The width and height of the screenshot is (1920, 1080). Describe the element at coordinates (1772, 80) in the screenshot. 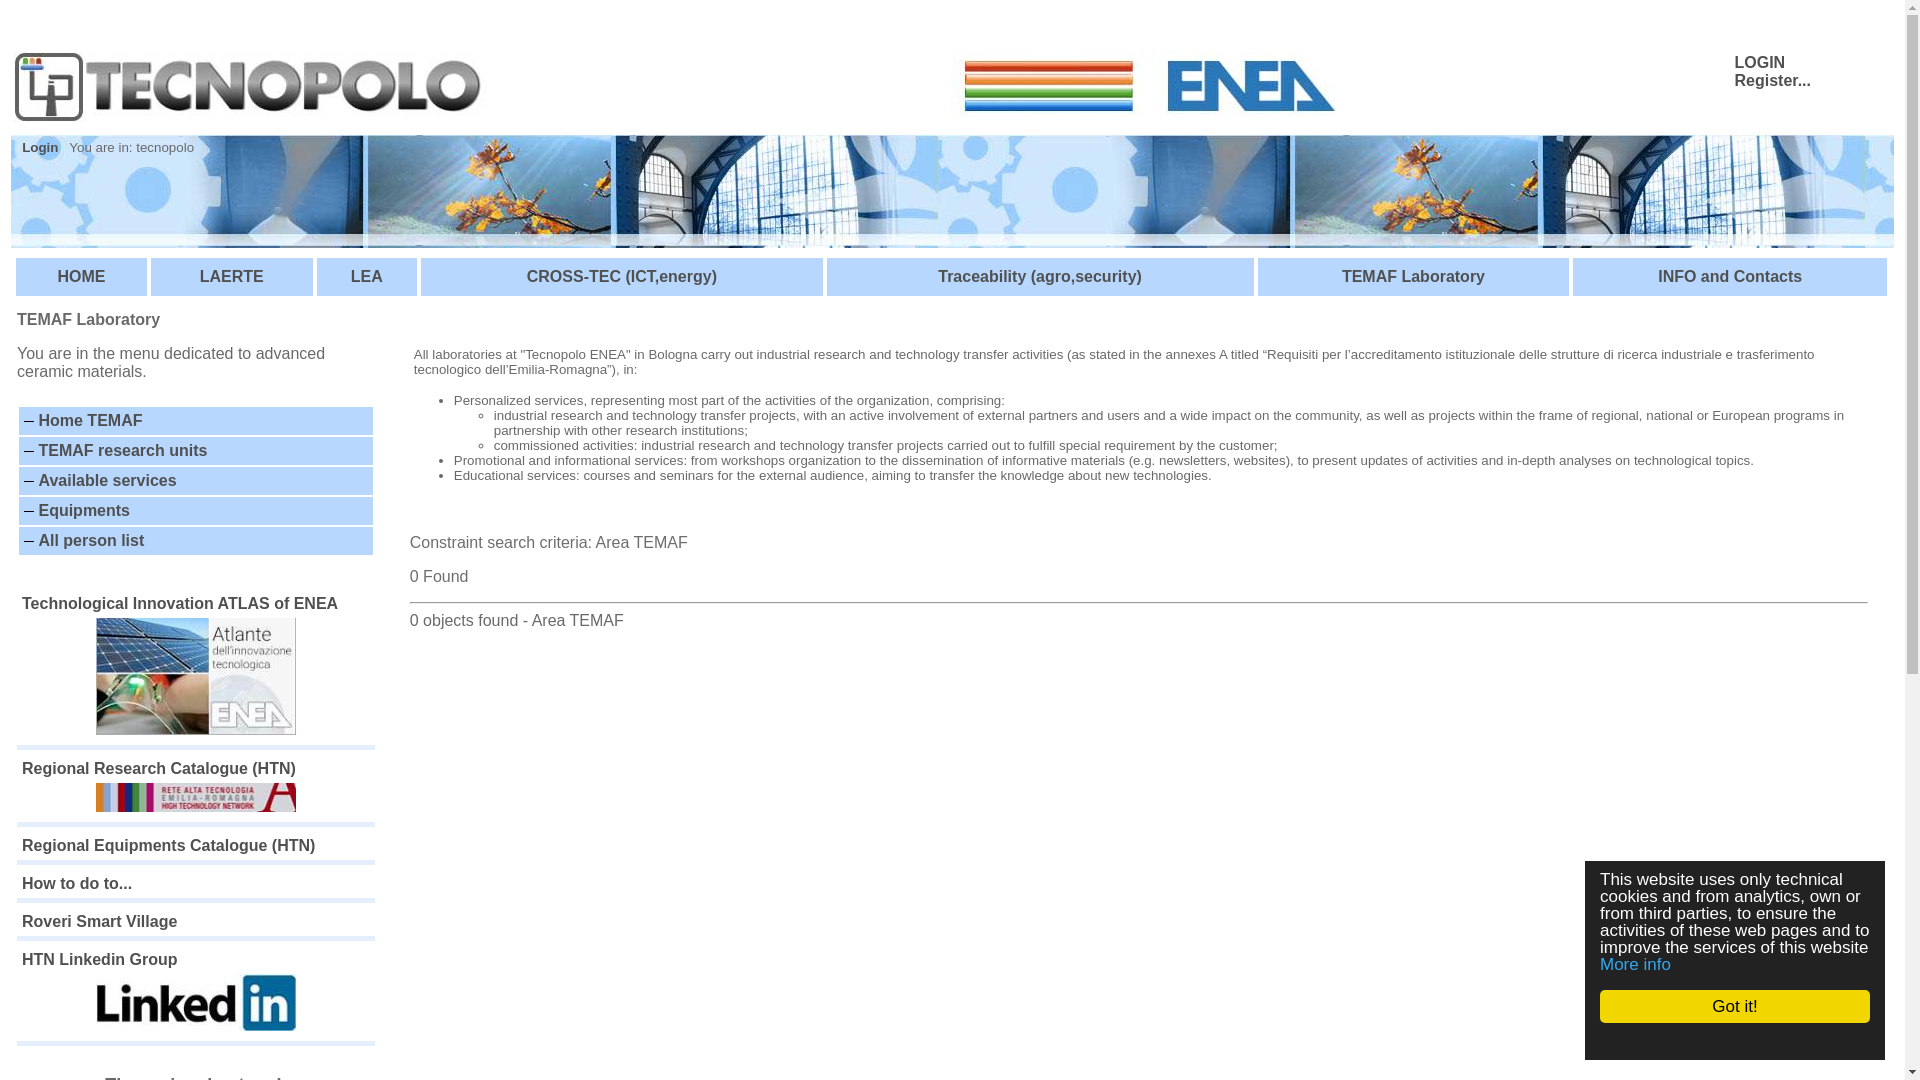

I see `Register in order to priviliged access and receive news` at that location.